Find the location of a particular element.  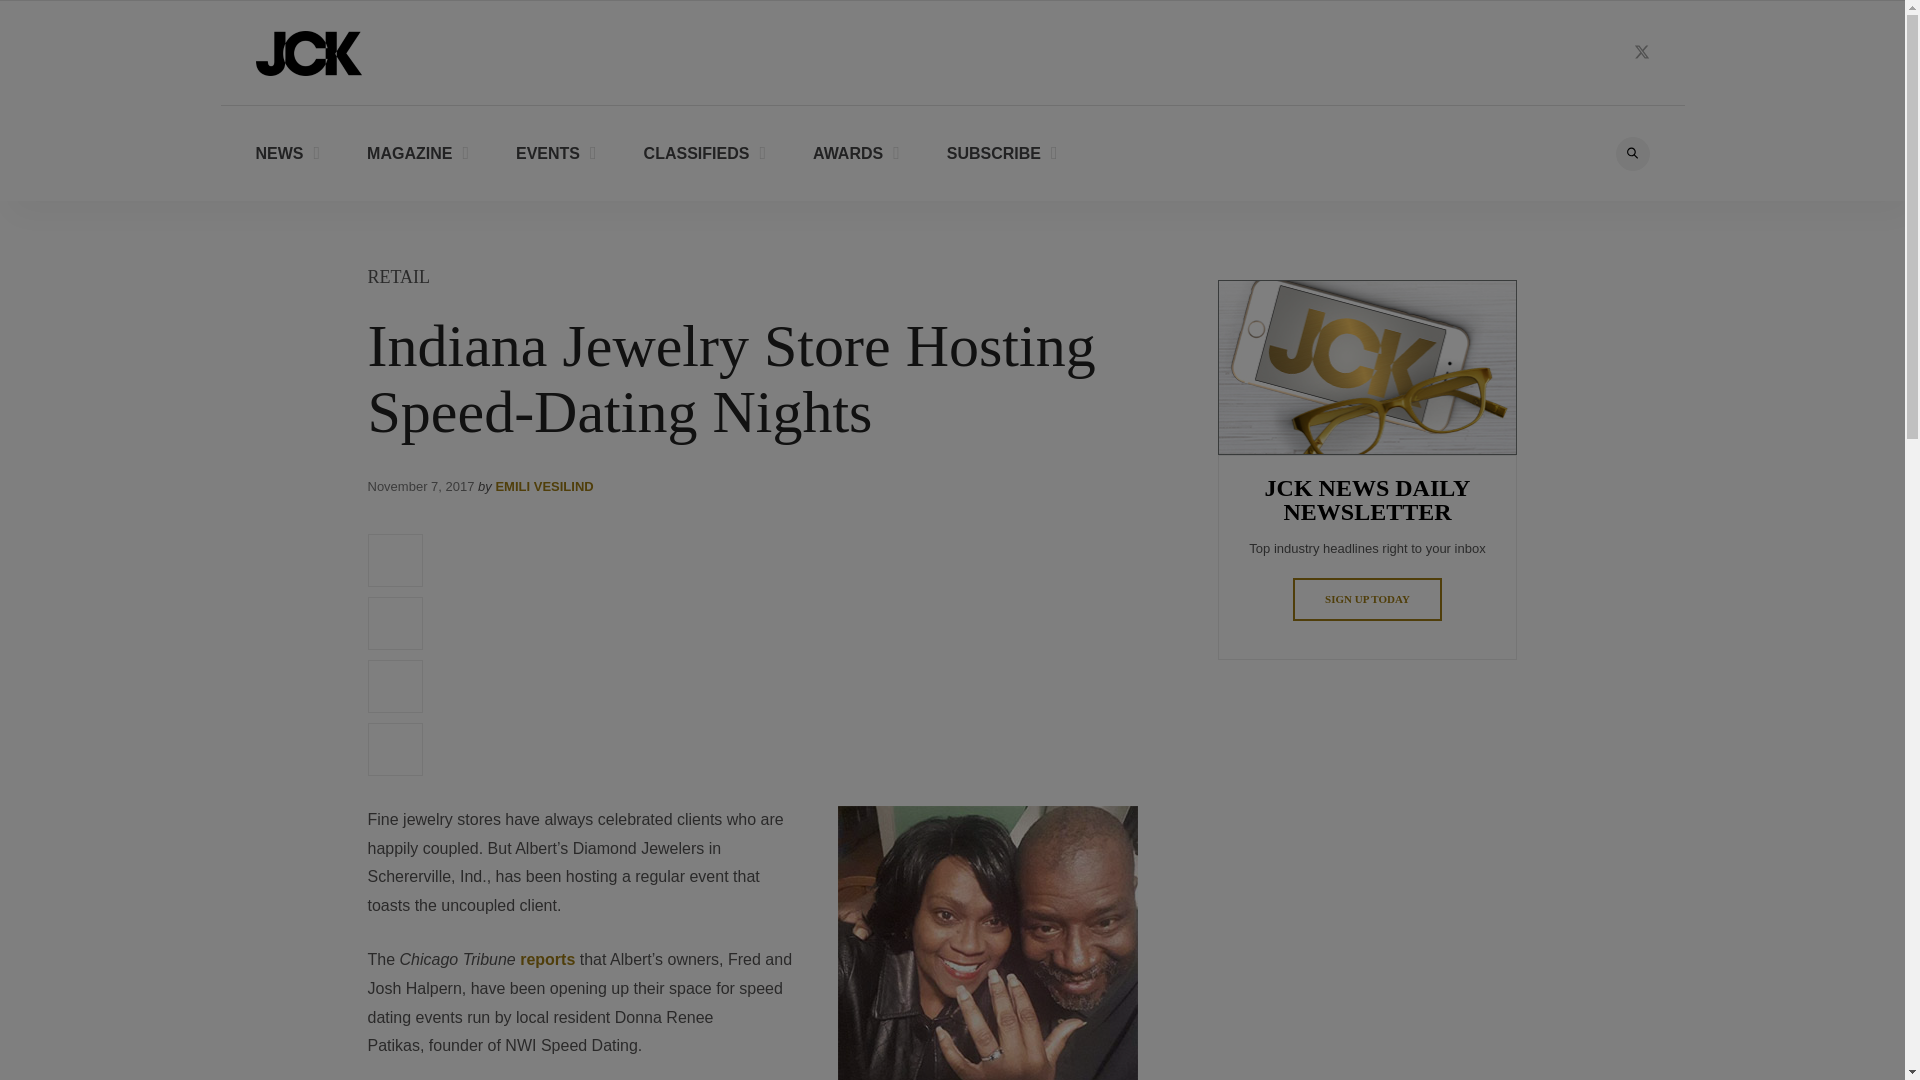

View all posts in Retail is located at coordinates (399, 276).